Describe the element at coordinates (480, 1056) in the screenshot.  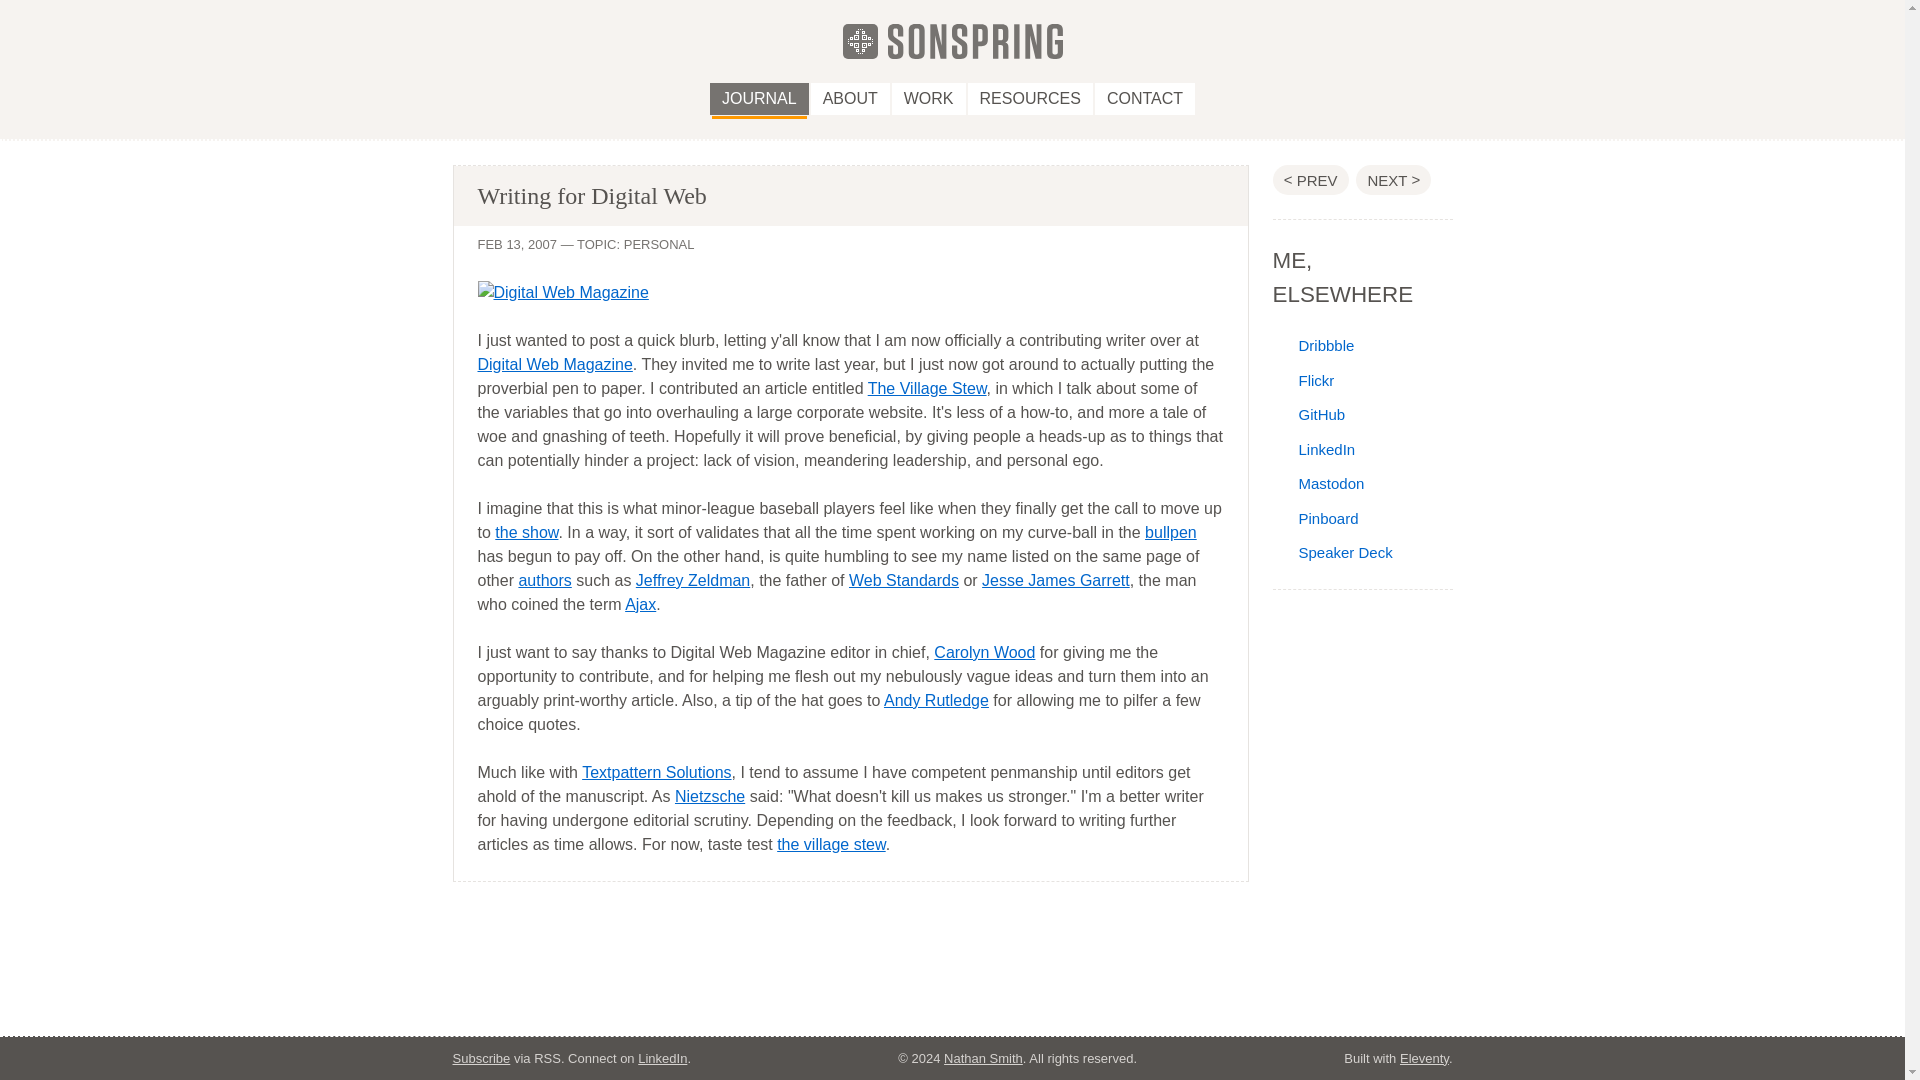
I see `Subscribe` at that location.